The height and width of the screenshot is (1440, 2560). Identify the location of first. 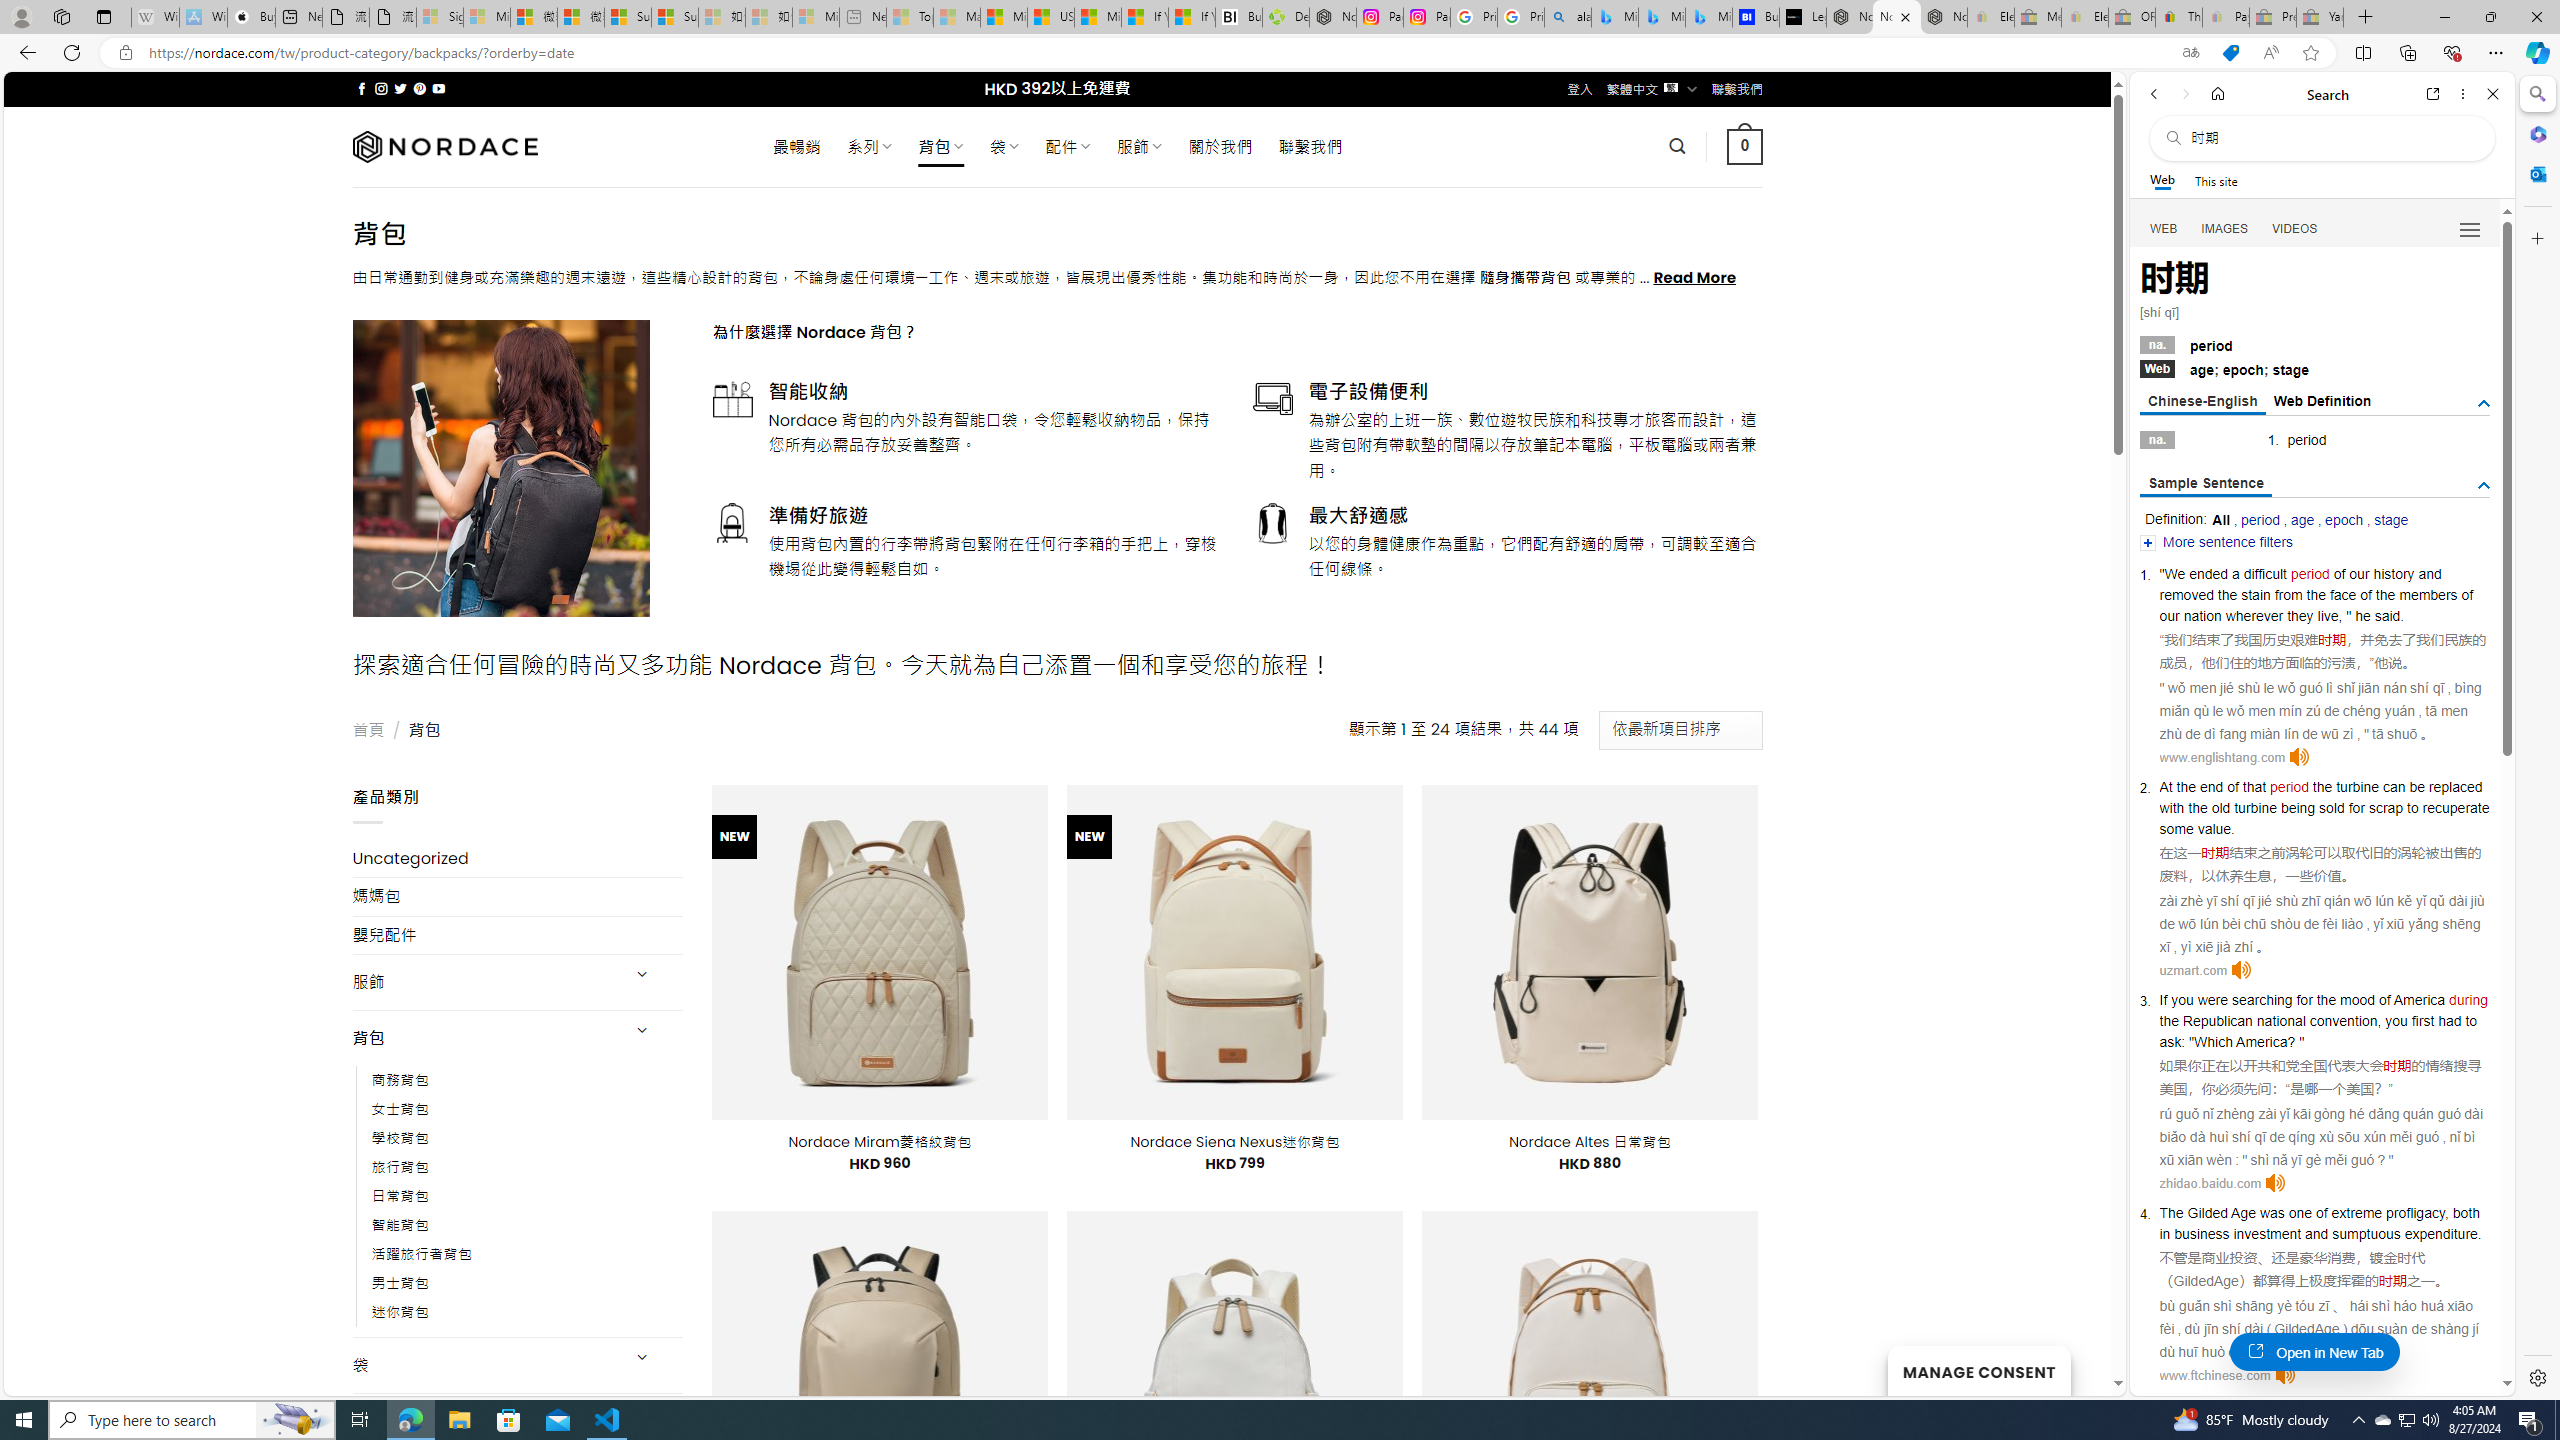
(2422, 1020).